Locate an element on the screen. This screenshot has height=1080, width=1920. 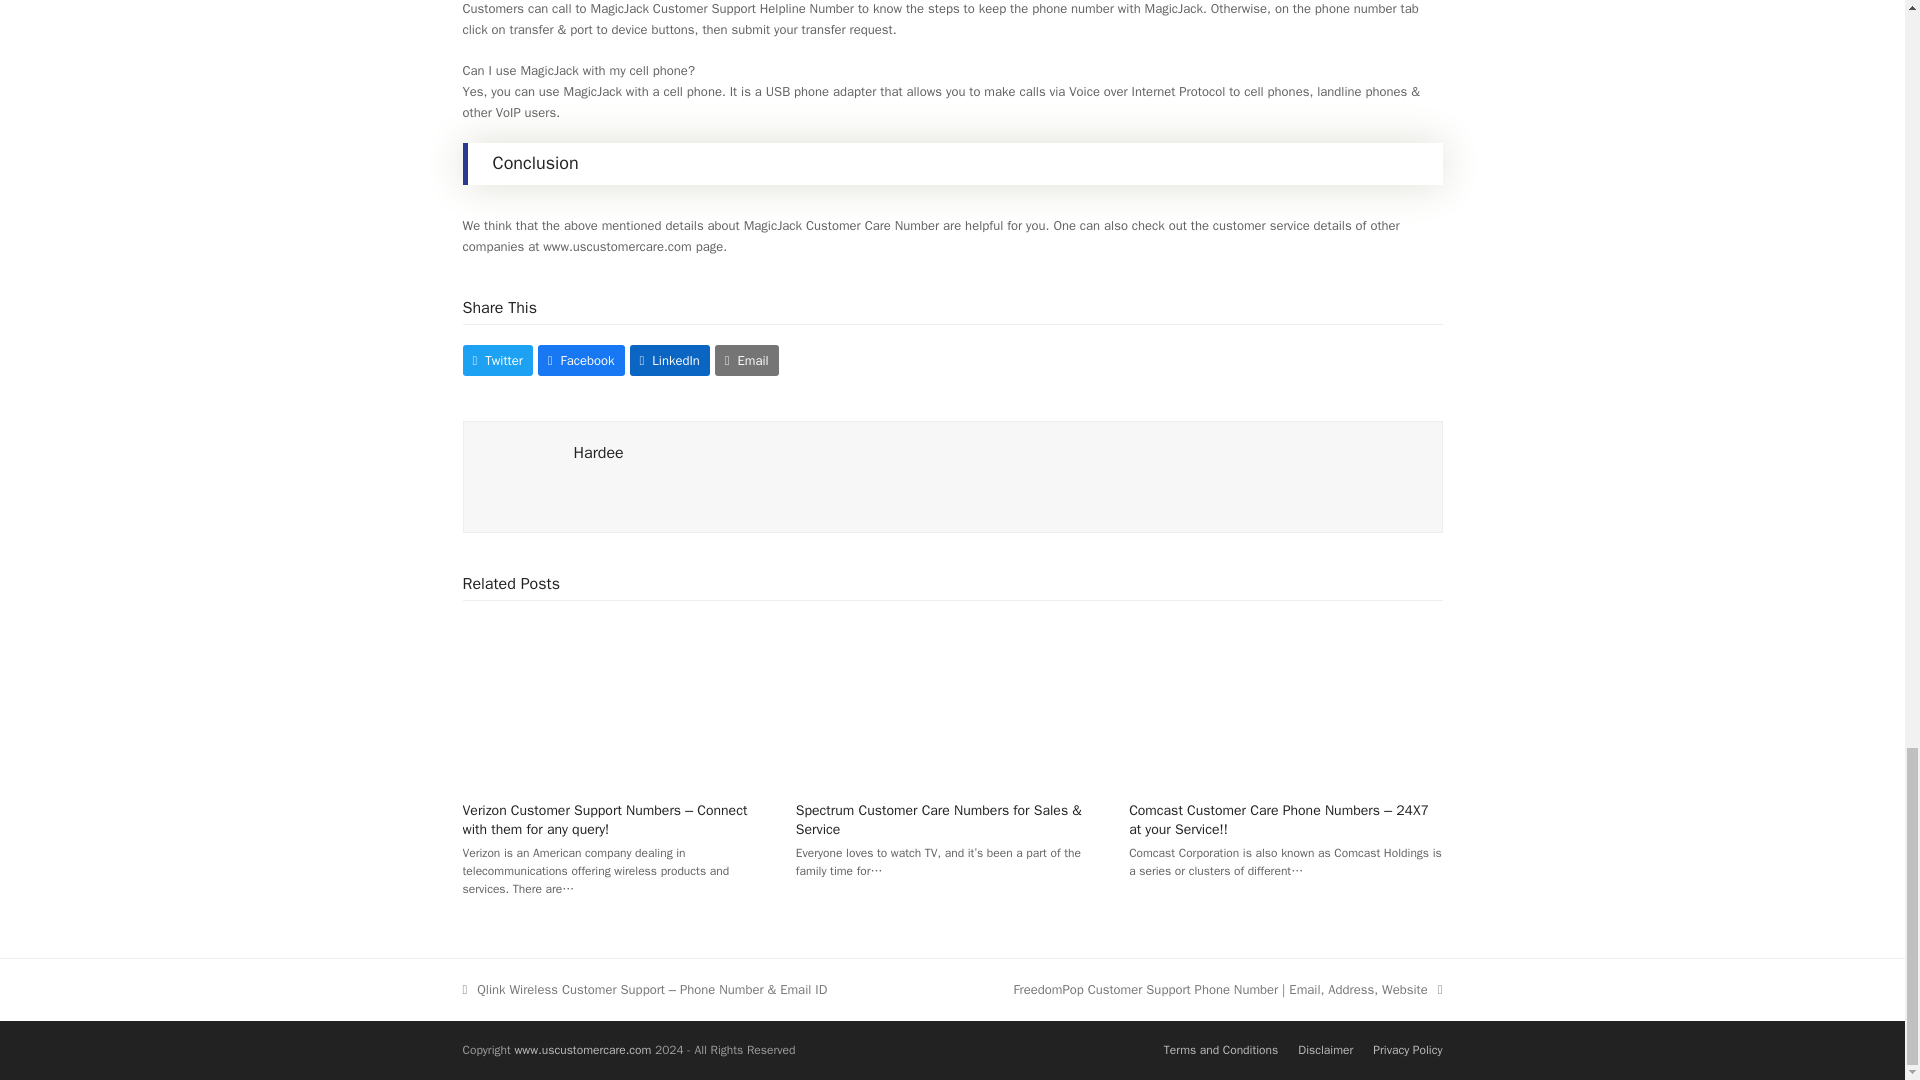
Twitter is located at coordinates (496, 360).